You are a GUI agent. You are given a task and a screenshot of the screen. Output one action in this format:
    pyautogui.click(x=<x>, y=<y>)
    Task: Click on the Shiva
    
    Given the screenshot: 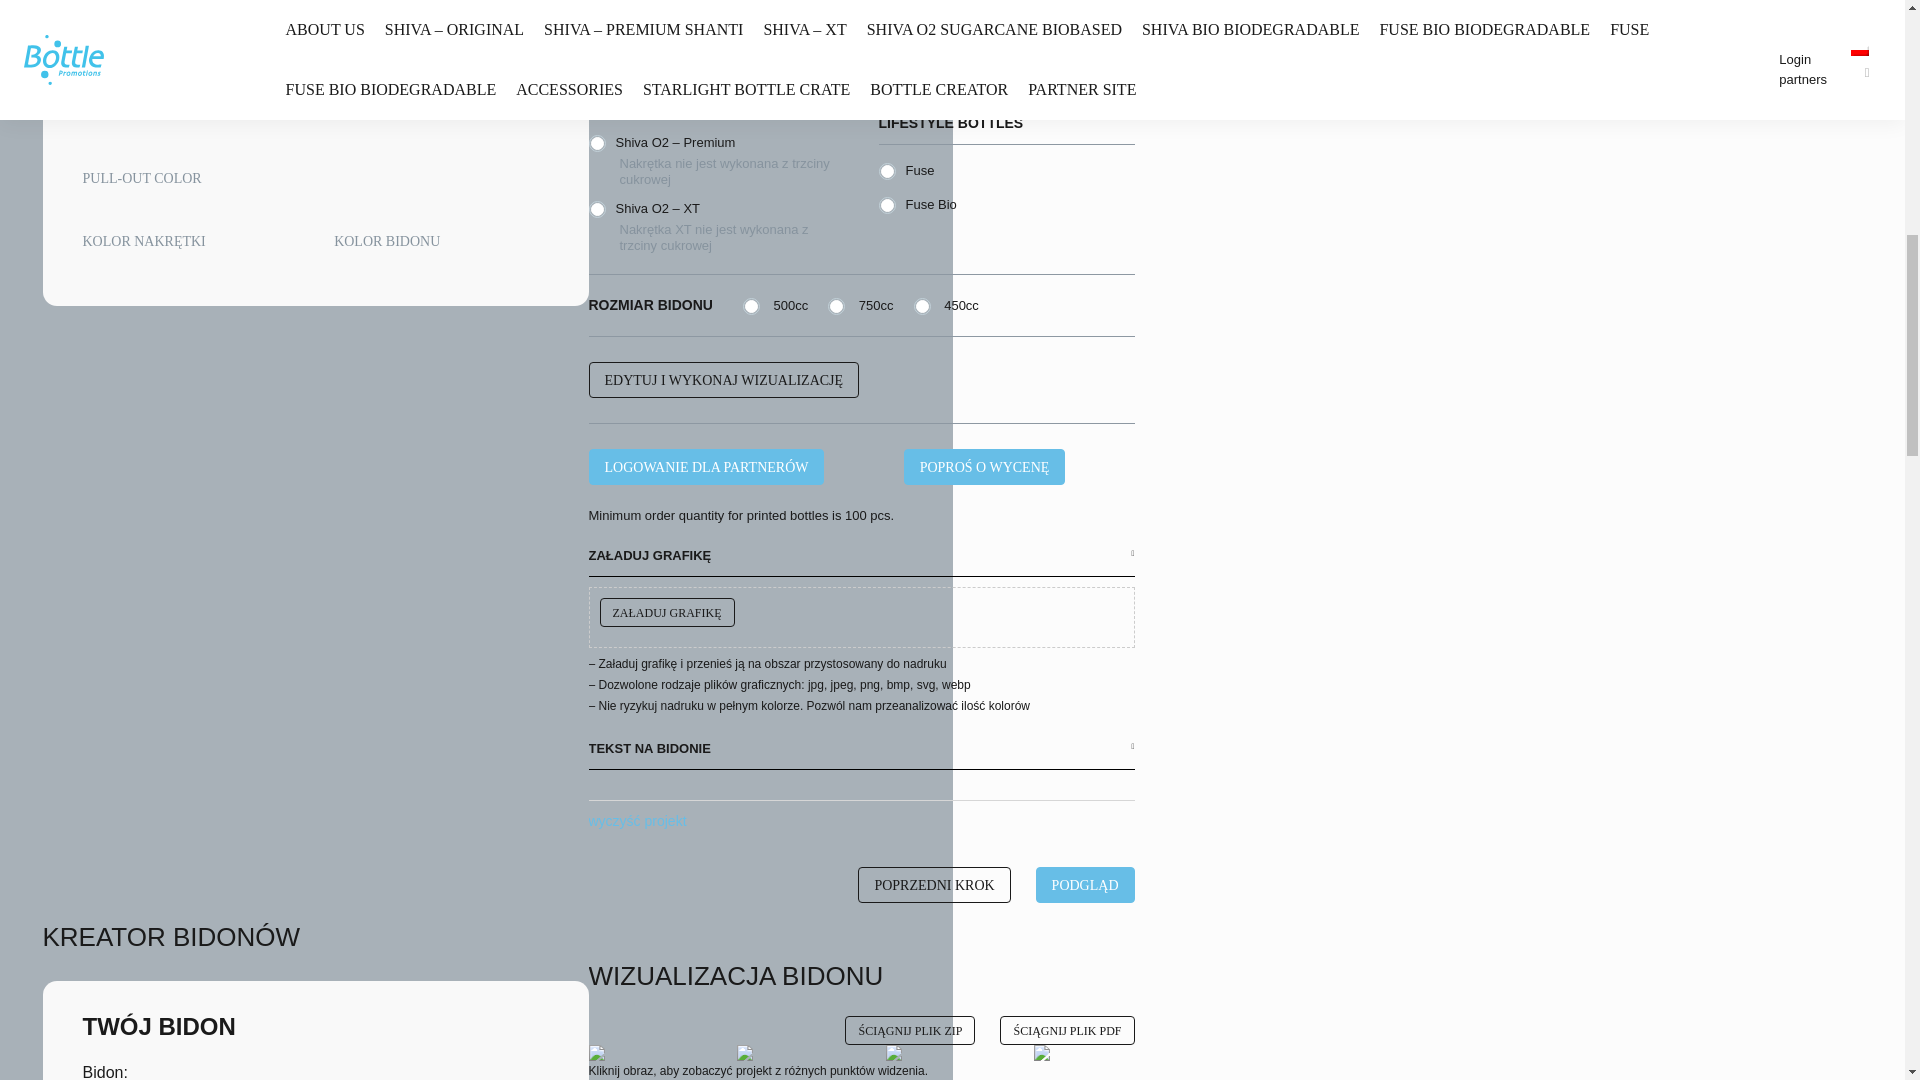 What is the action you would take?
    pyautogui.click(x=113, y=10)
    